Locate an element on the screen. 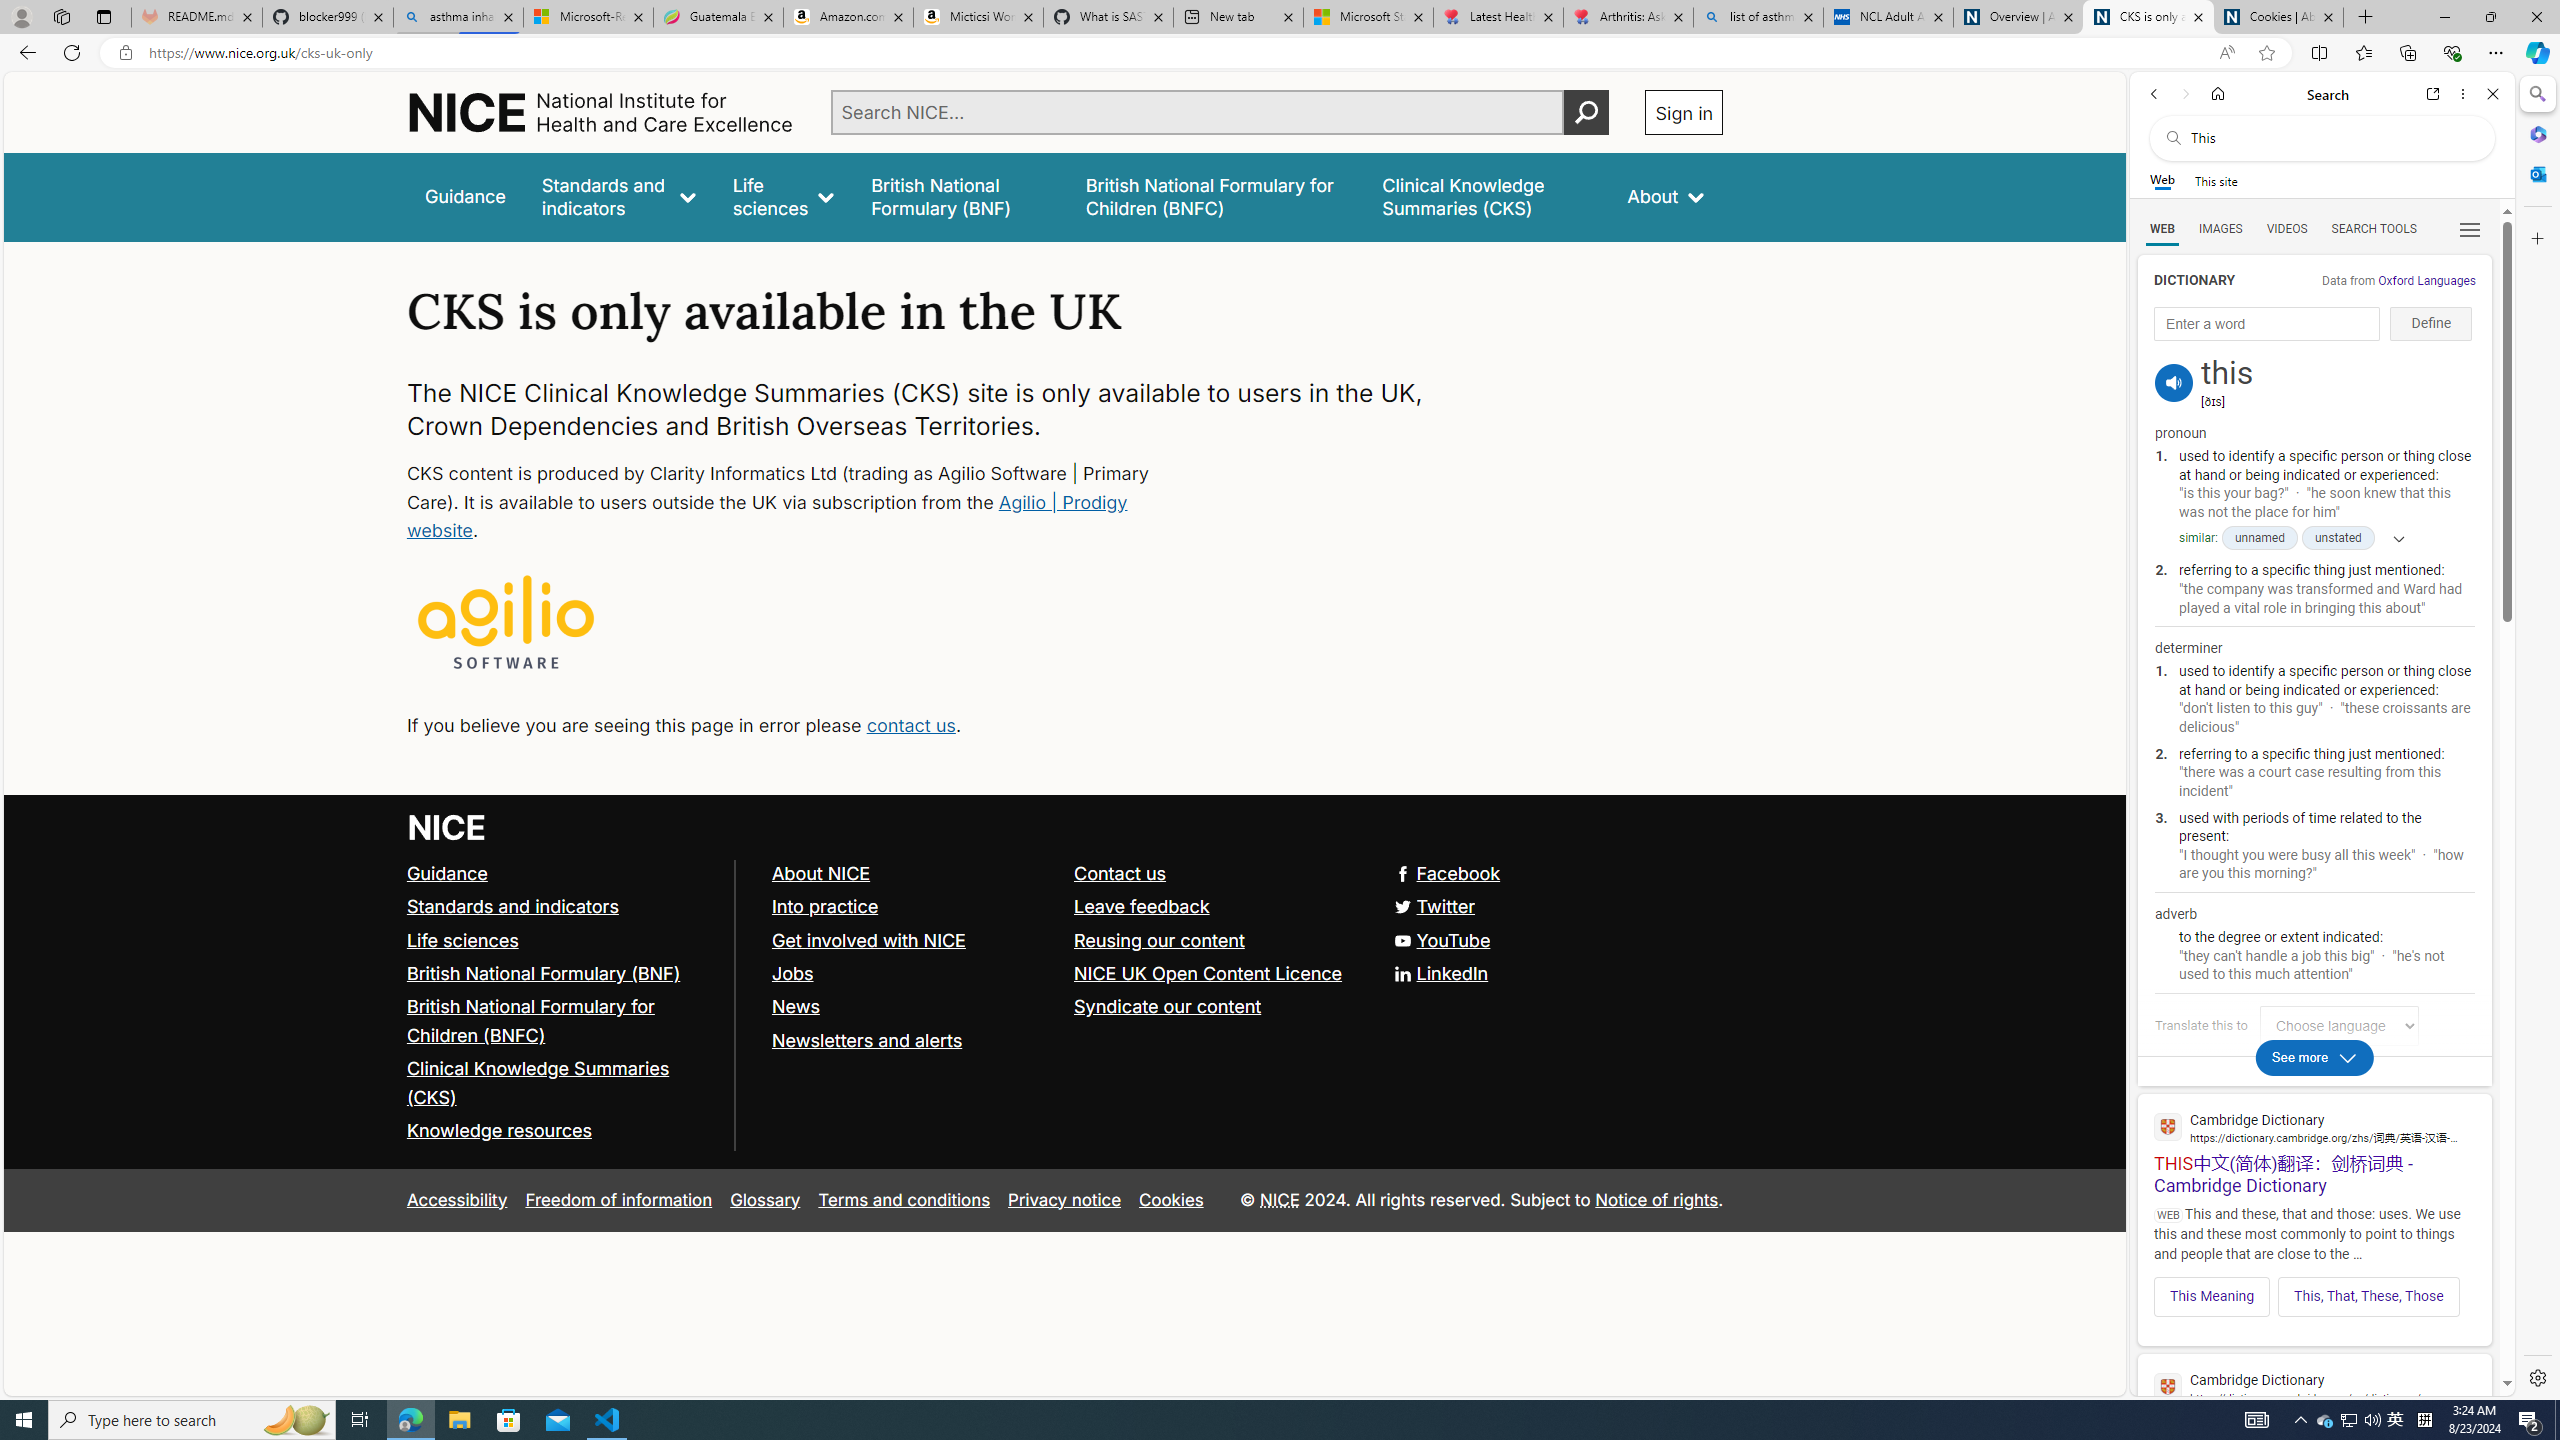 The image size is (2560, 1440). Web scope is located at coordinates (2163, 180).